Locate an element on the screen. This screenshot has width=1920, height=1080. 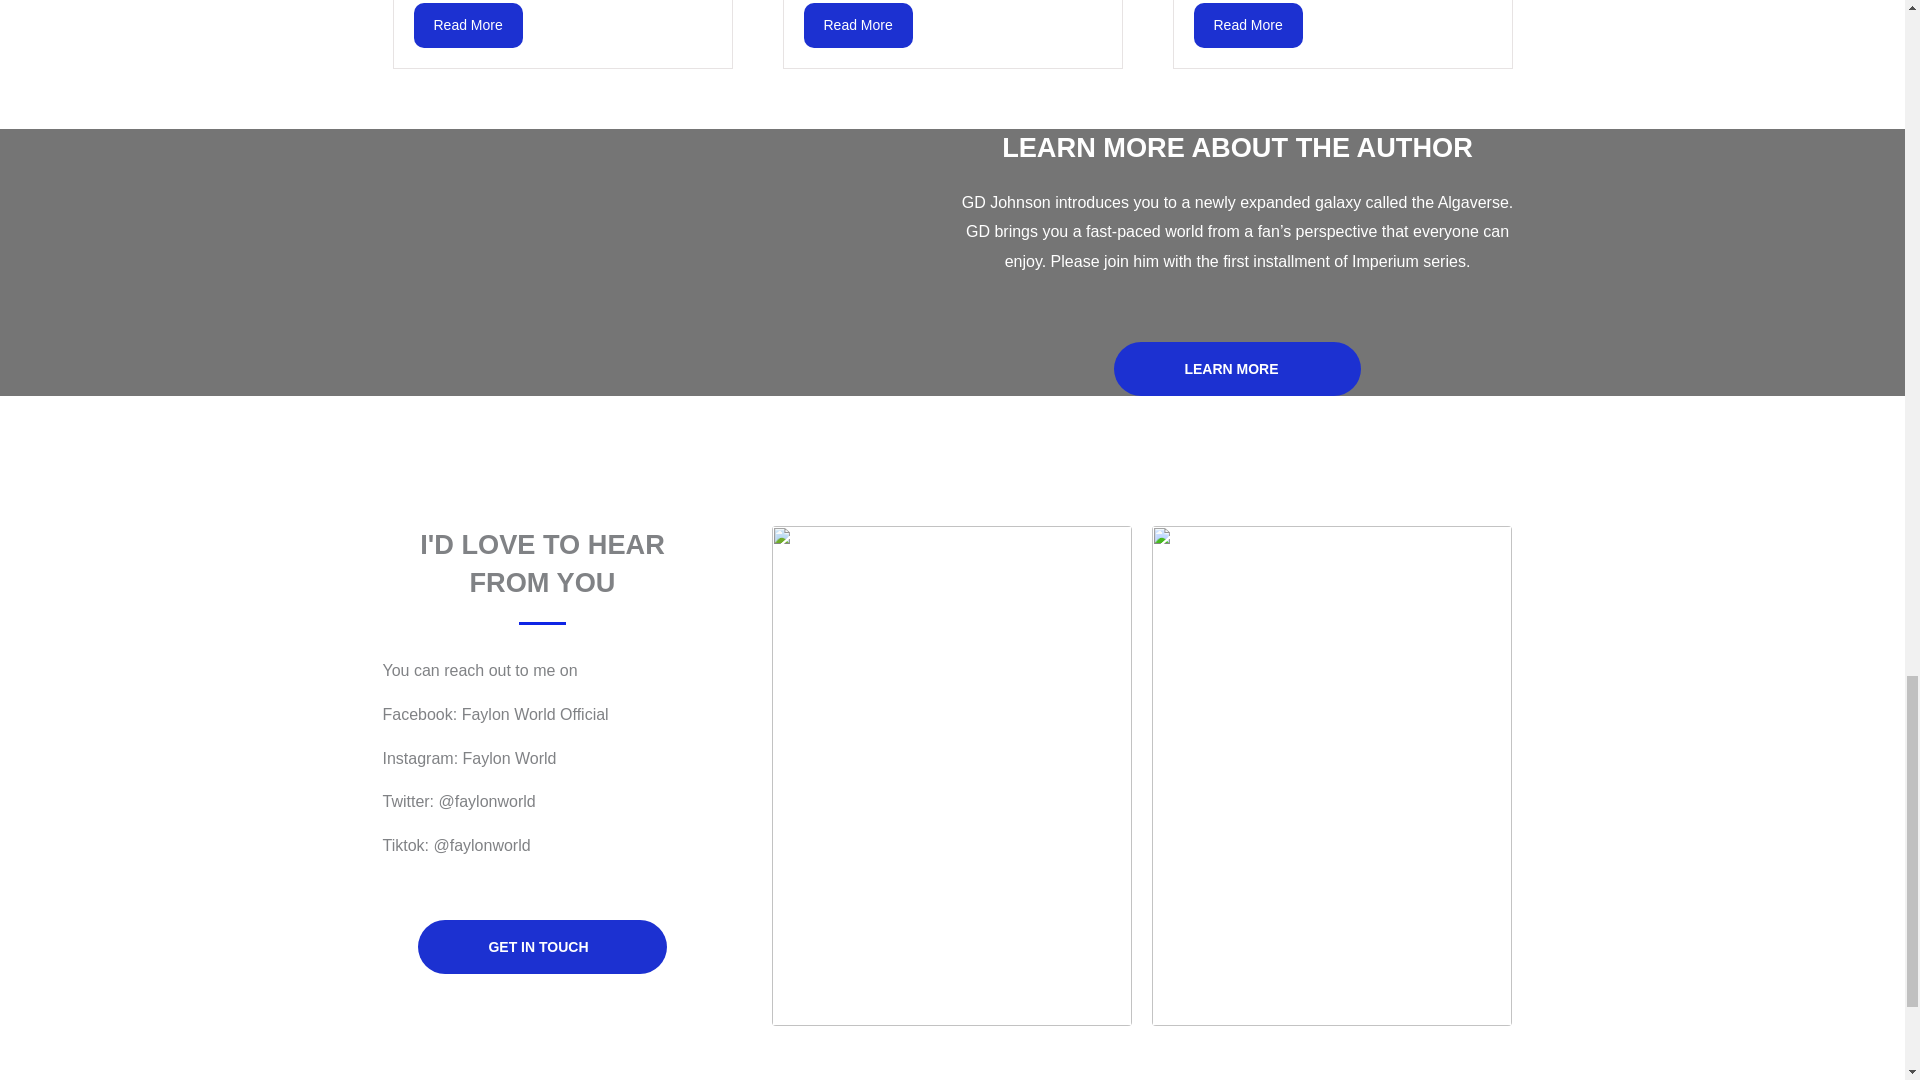
GET IN TOUCH is located at coordinates (542, 947).